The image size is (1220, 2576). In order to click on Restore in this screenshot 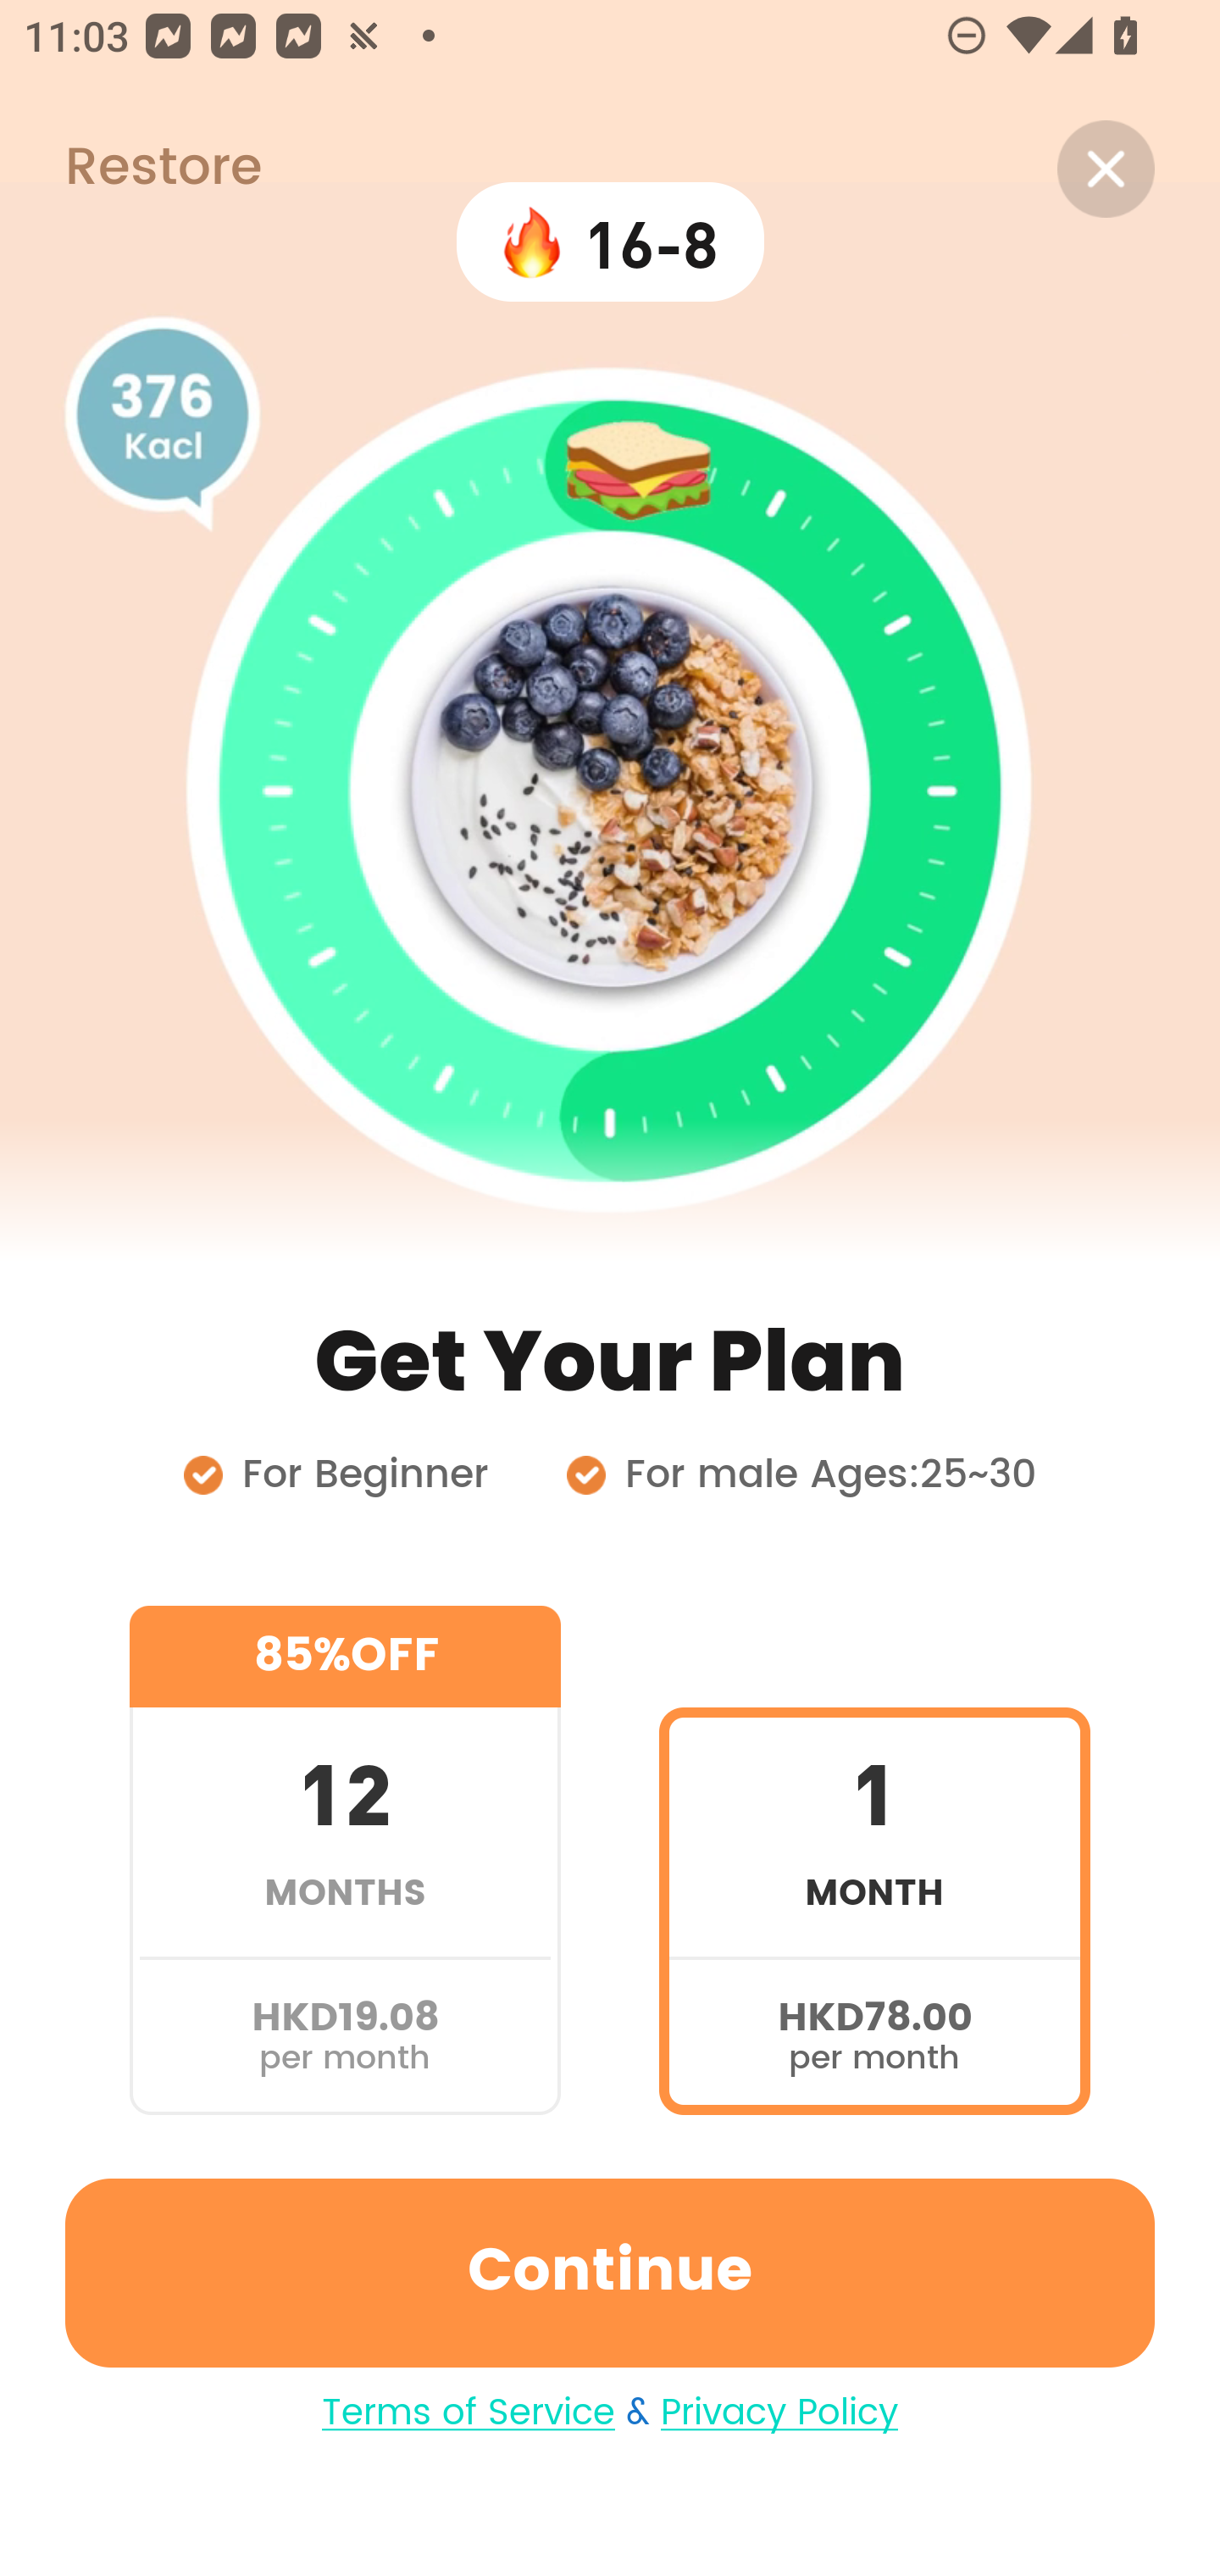, I will do `click(130, 169)`.